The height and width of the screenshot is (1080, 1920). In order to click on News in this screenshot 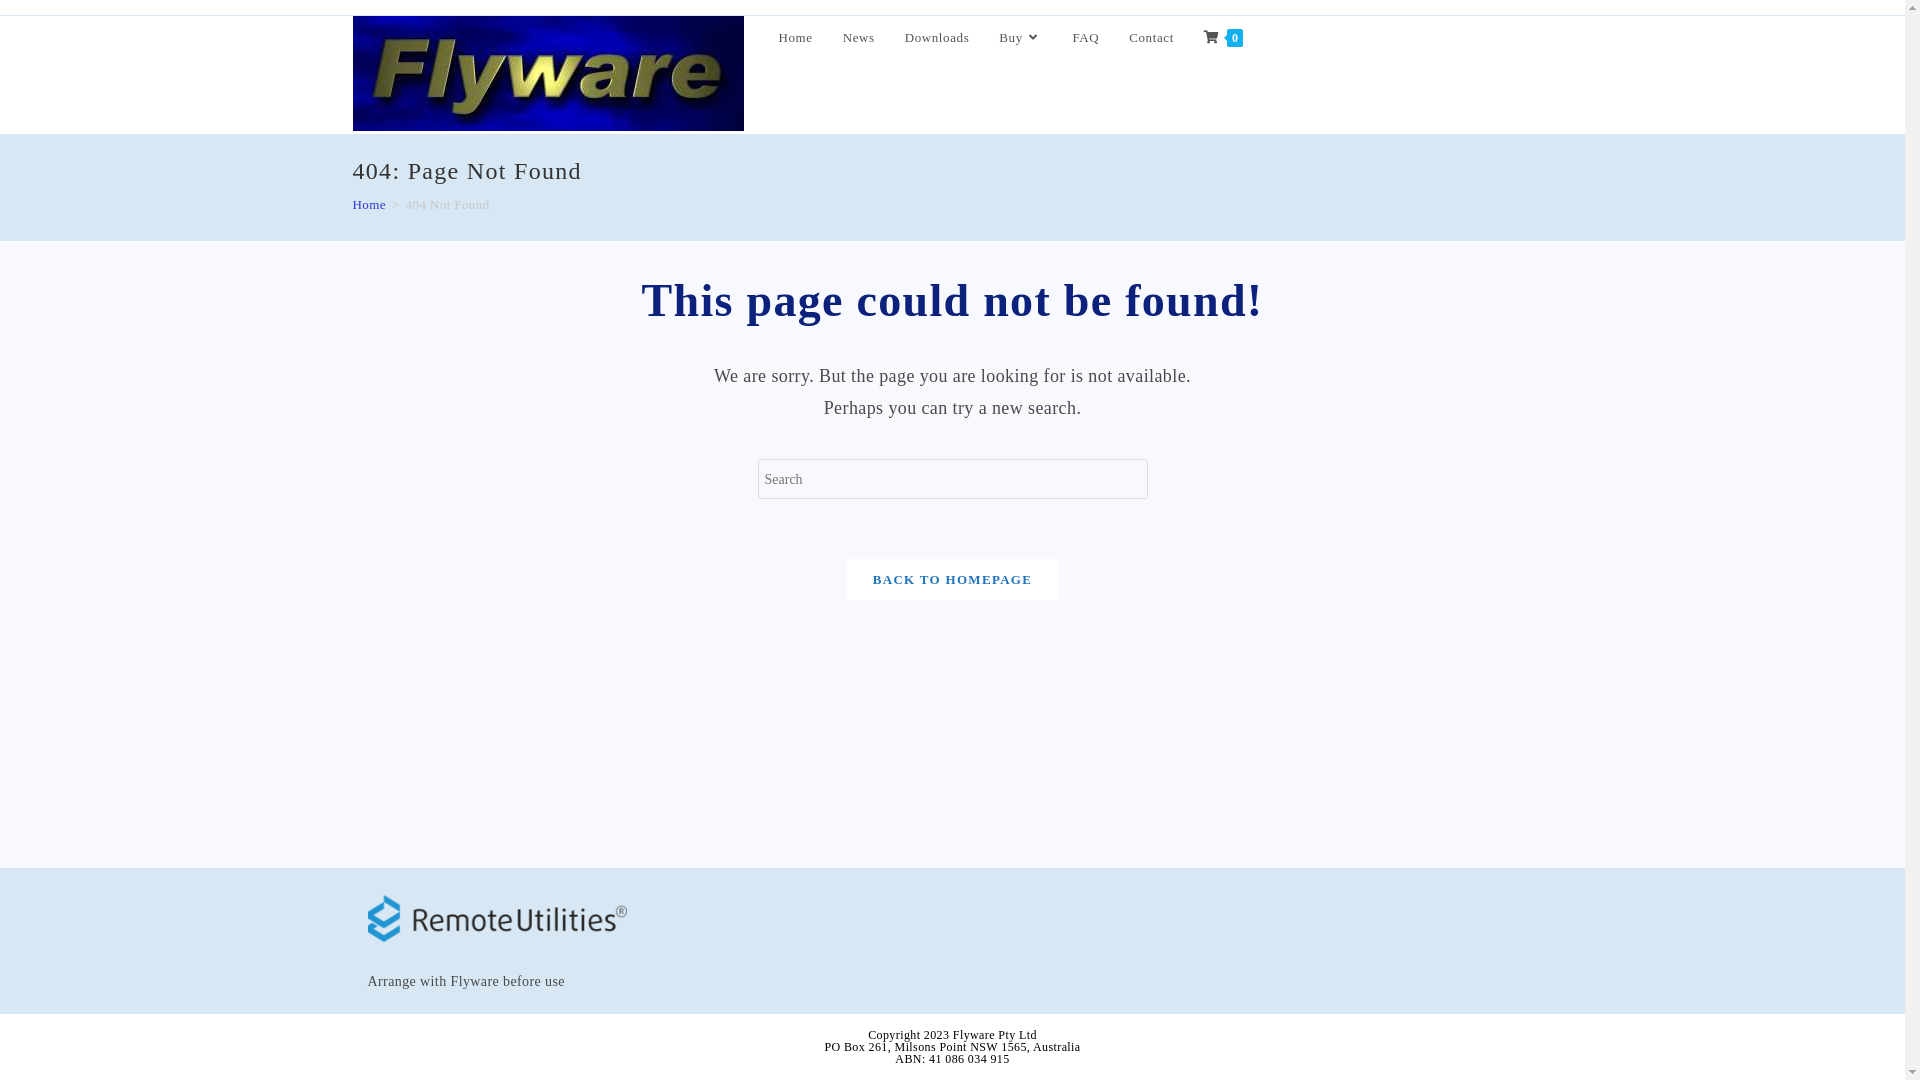, I will do `click(859, 38)`.